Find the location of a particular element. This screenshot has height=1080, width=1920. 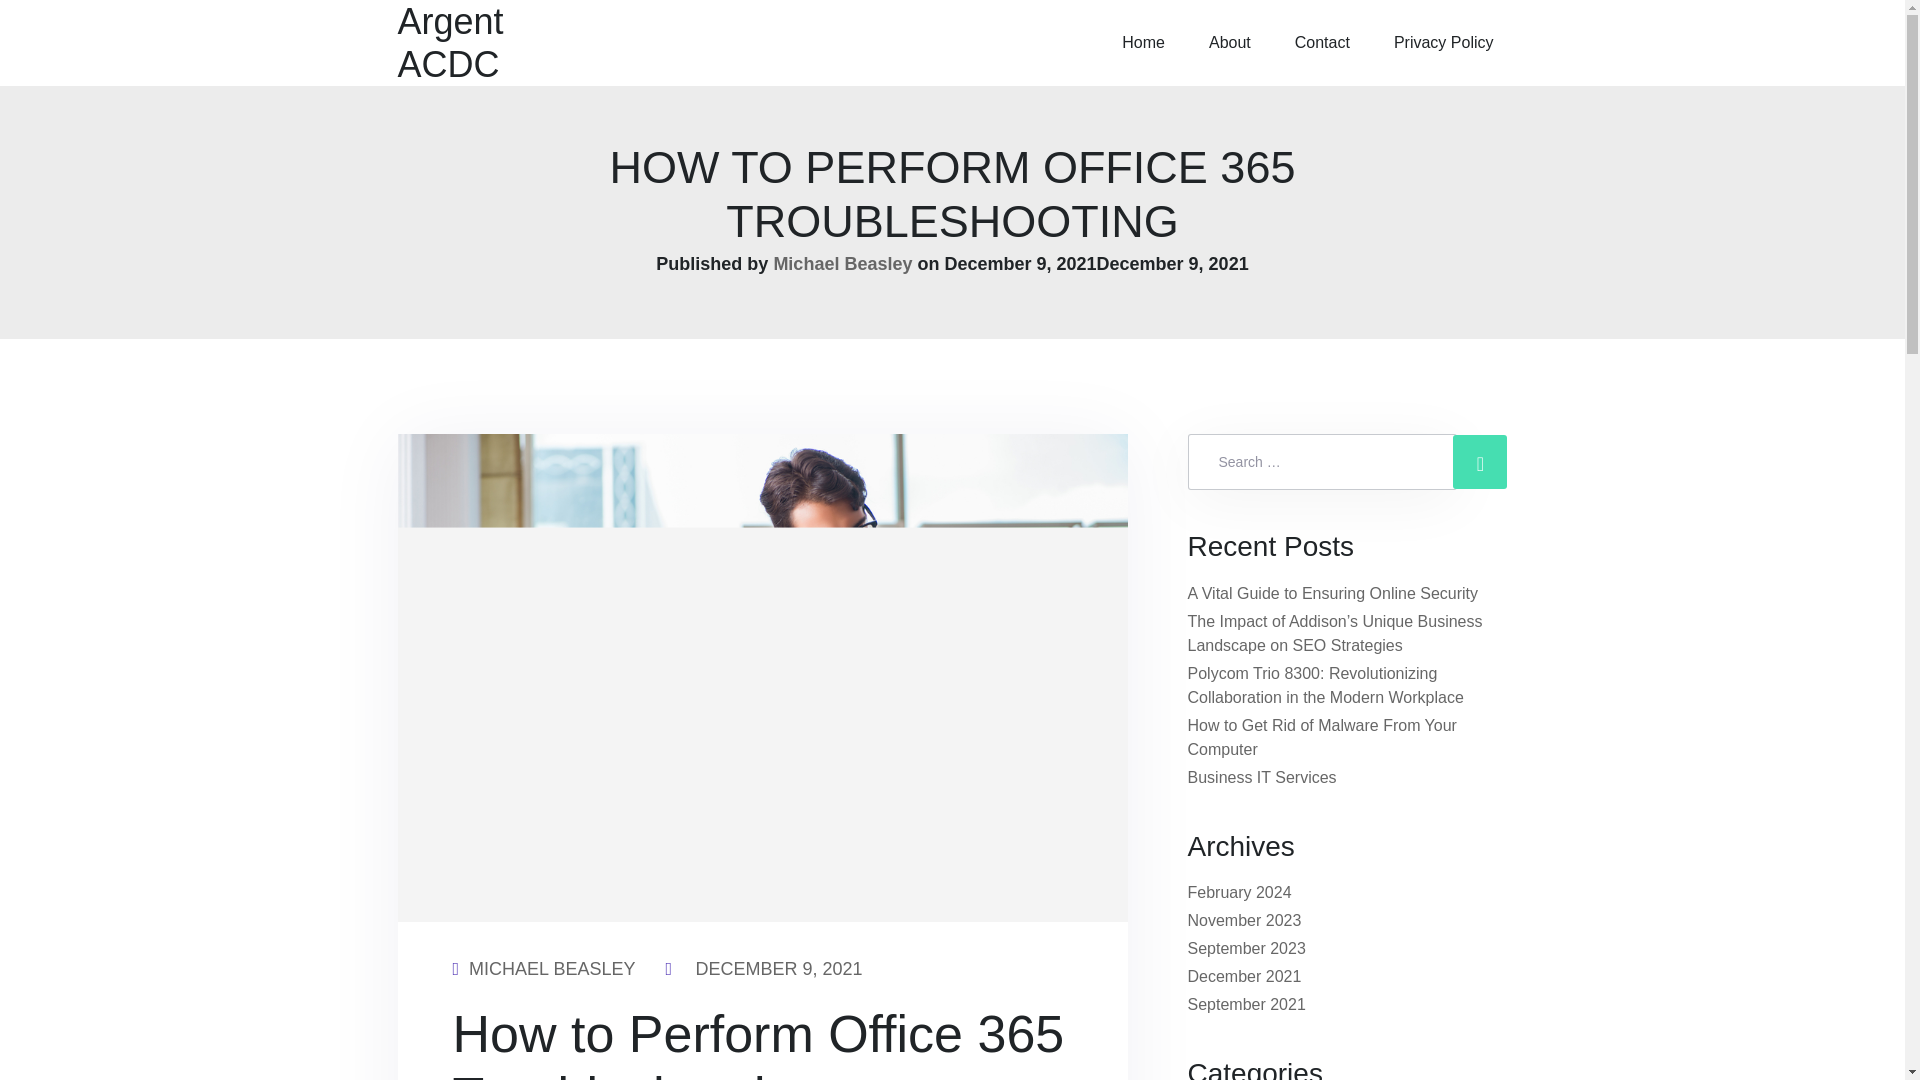

December 2021 is located at coordinates (1244, 976).